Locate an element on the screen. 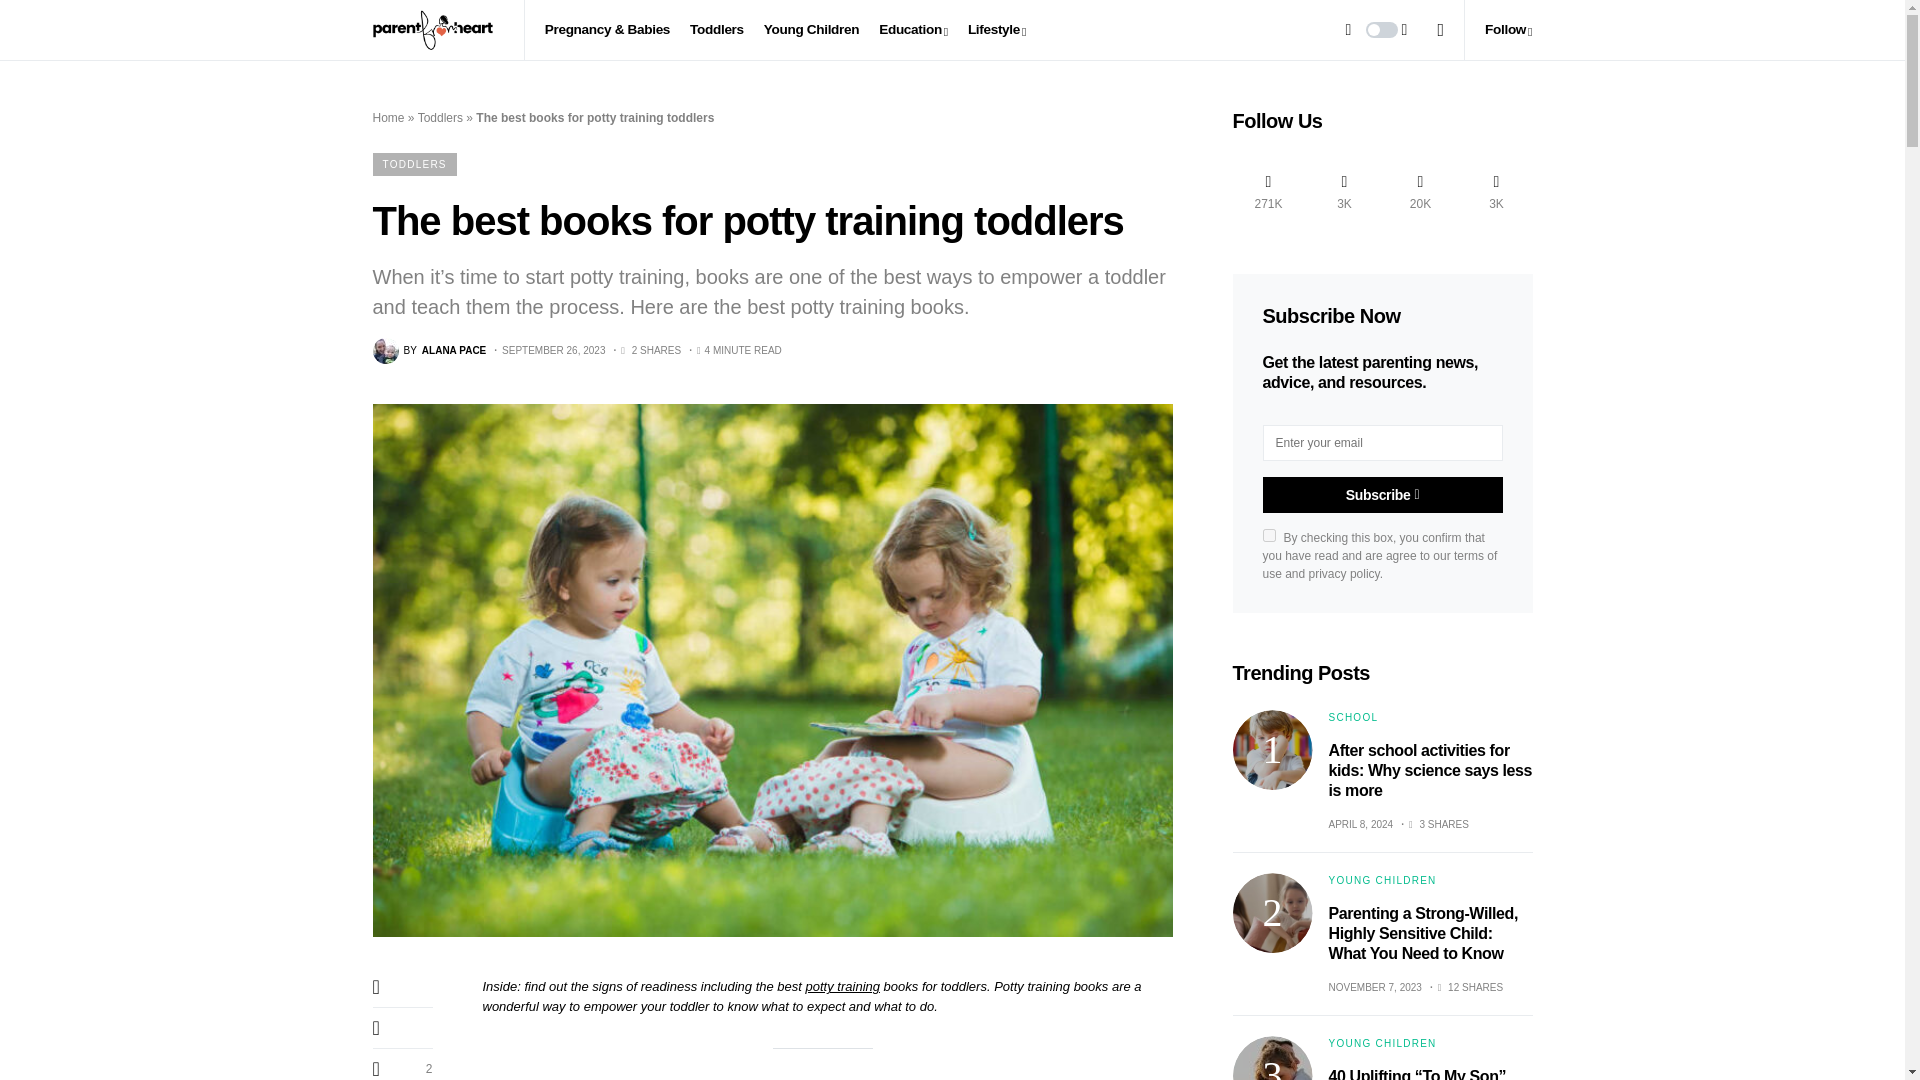  Young Children is located at coordinates (811, 30).